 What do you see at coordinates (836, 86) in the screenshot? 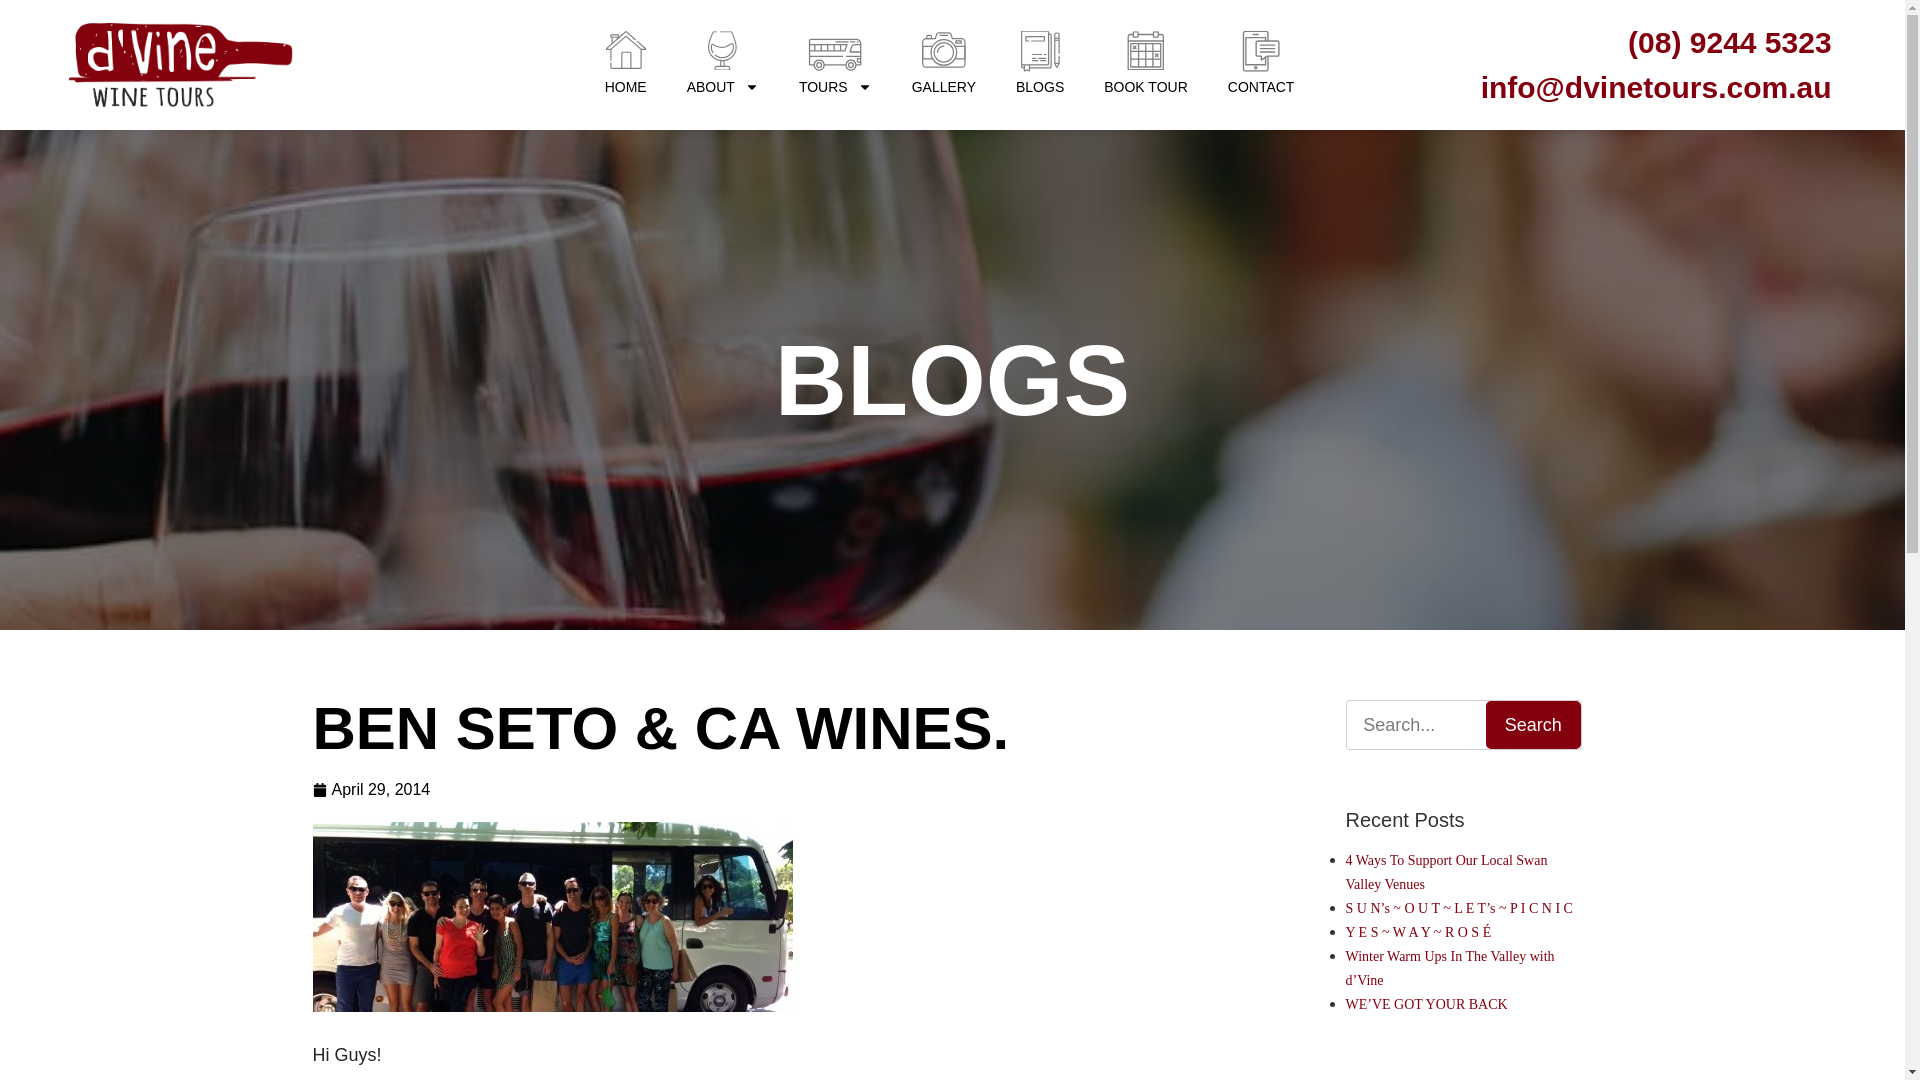
I see `TOURS` at bounding box center [836, 86].